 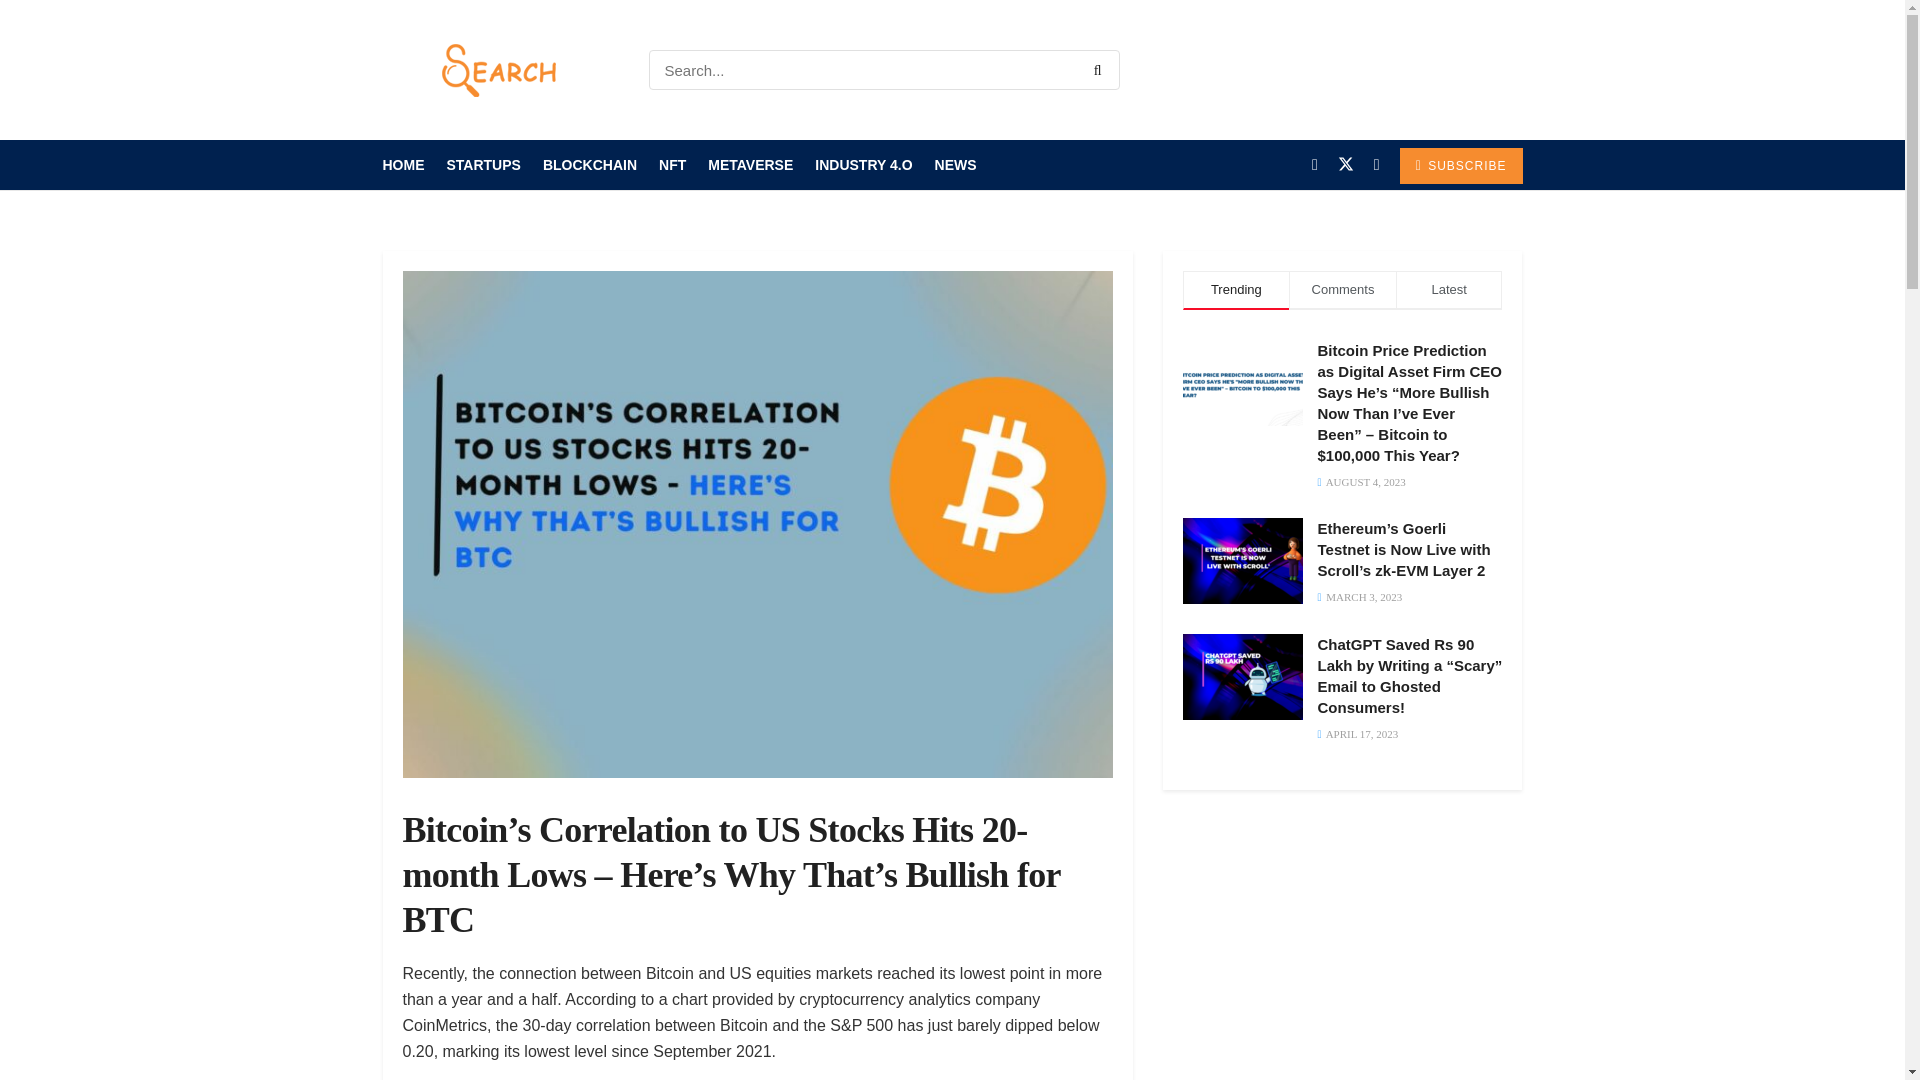 I want to click on METAVERSE, so click(x=750, y=165).